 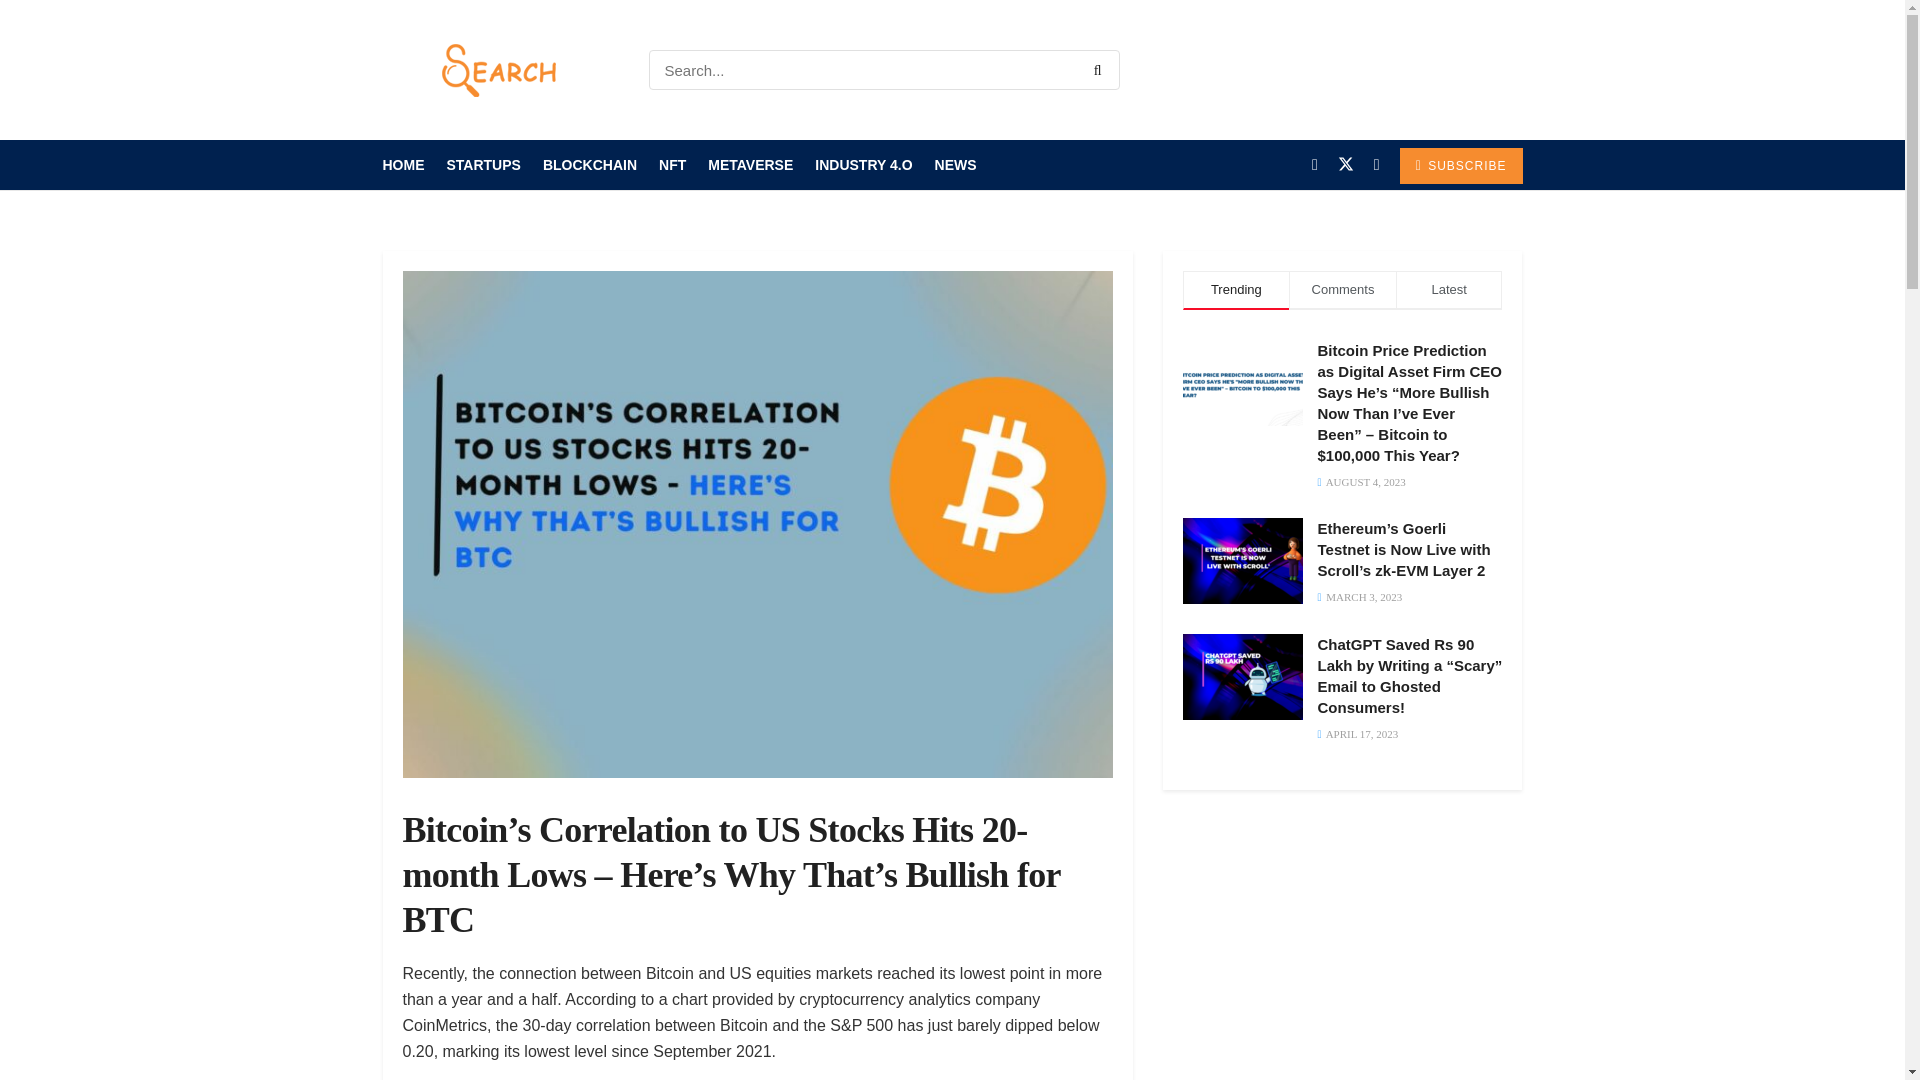 I want to click on METAVERSE, so click(x=750, y=165).